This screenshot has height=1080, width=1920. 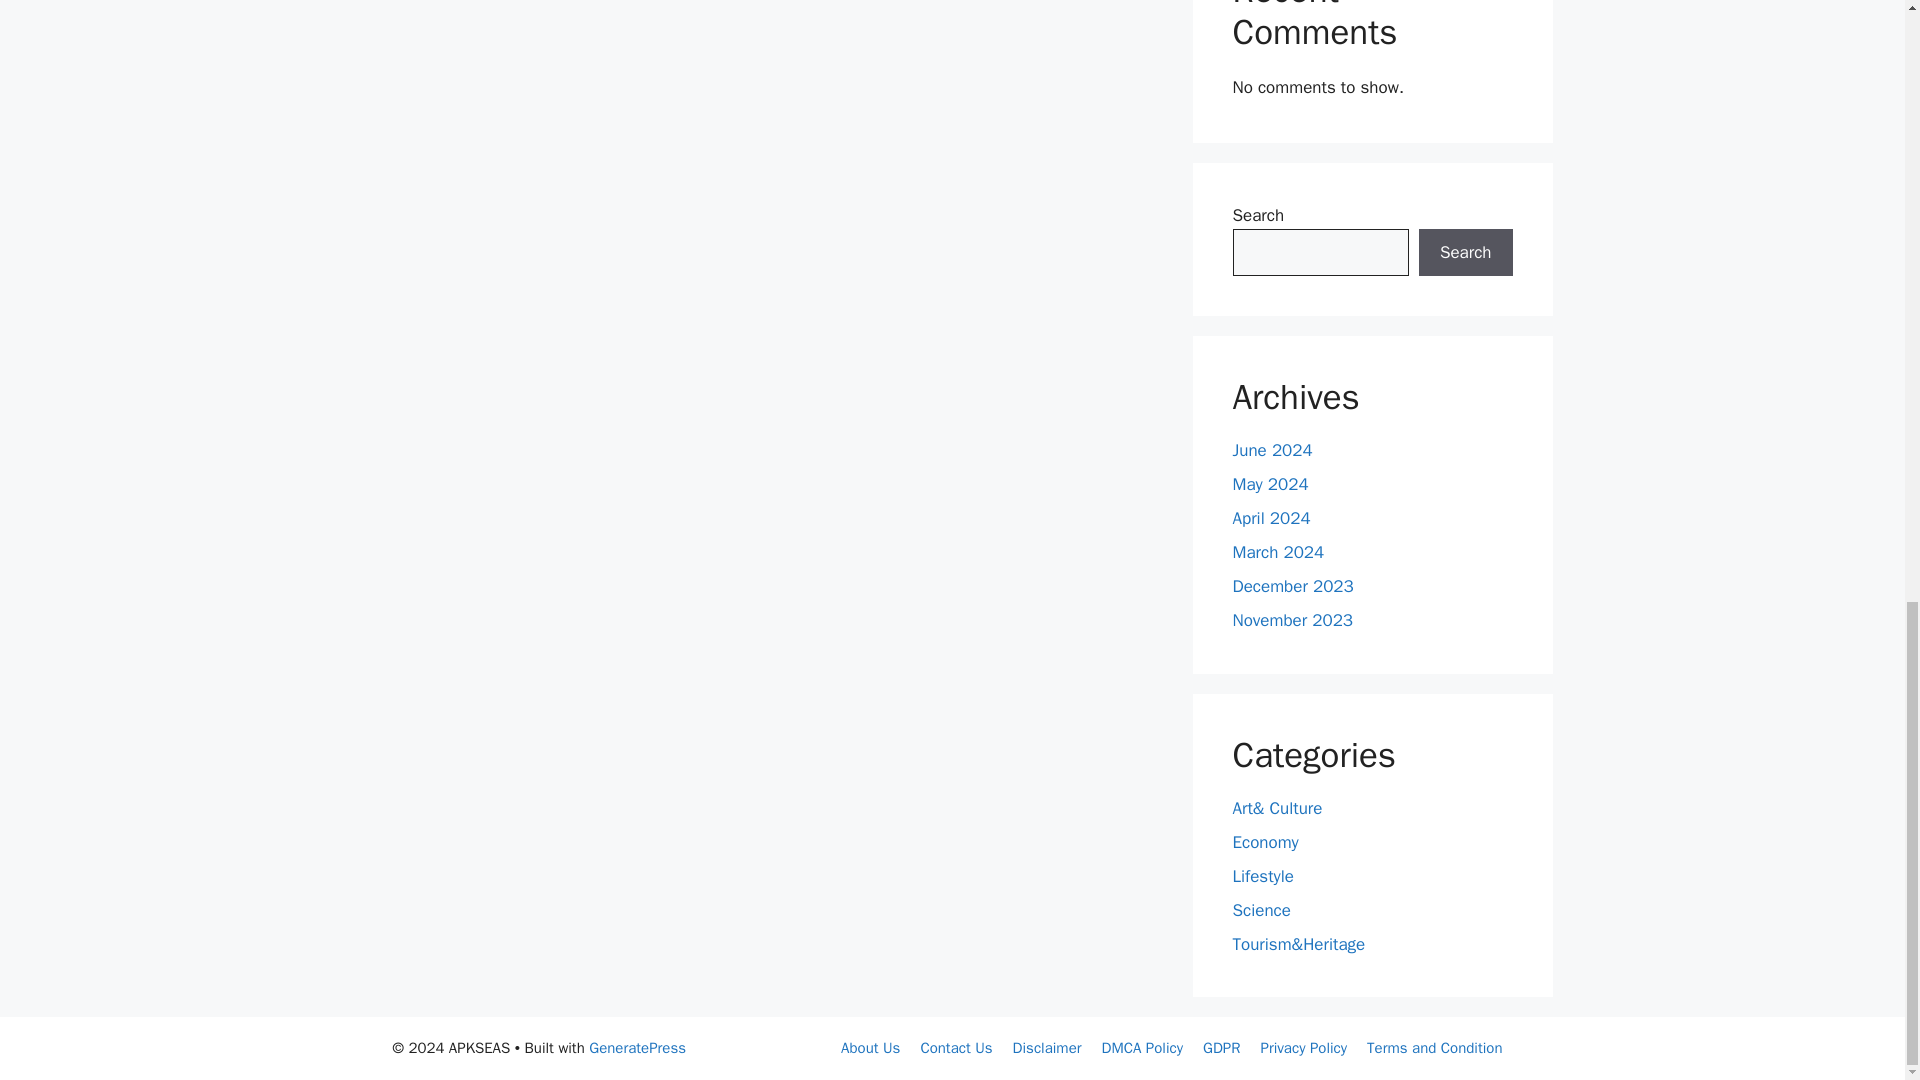 I want to click on November 2023, so click(x=1292, y=620).